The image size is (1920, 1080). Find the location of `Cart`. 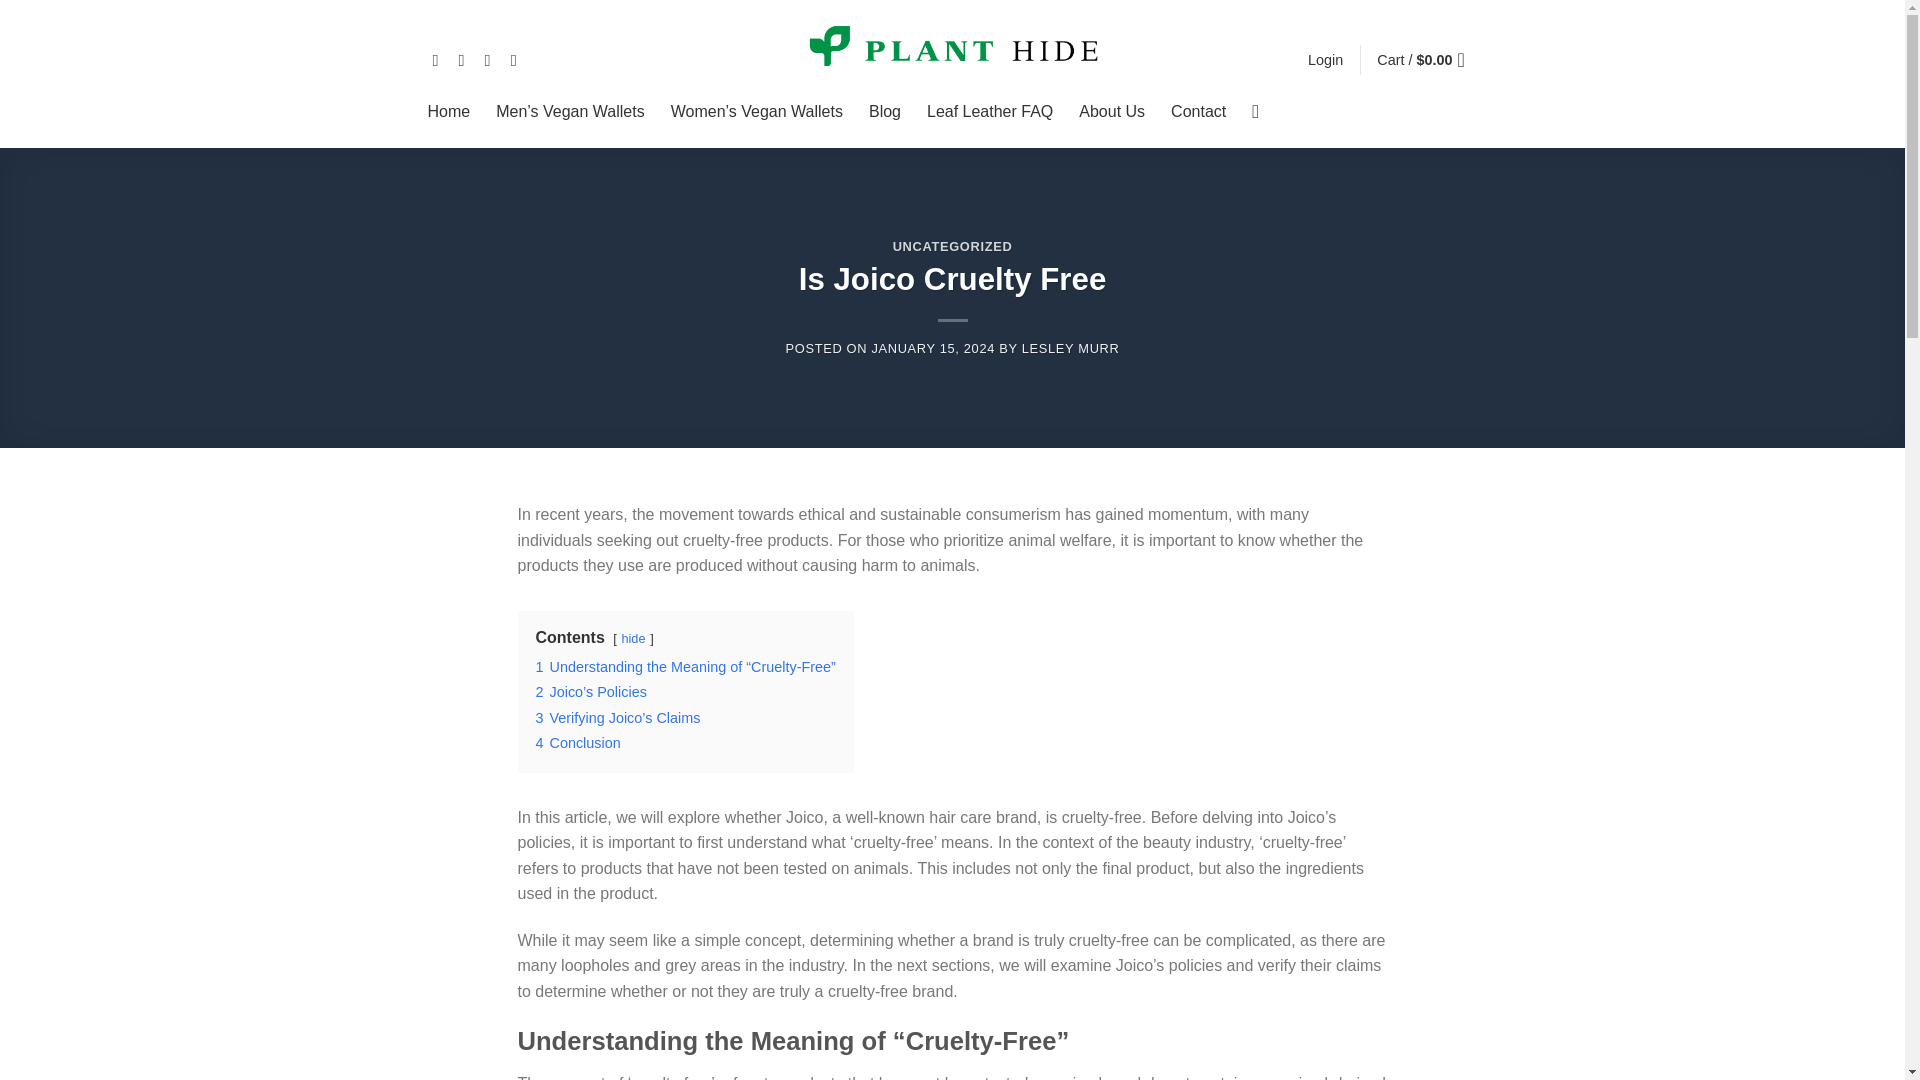

Cart is located at coordinates (1426, 60).